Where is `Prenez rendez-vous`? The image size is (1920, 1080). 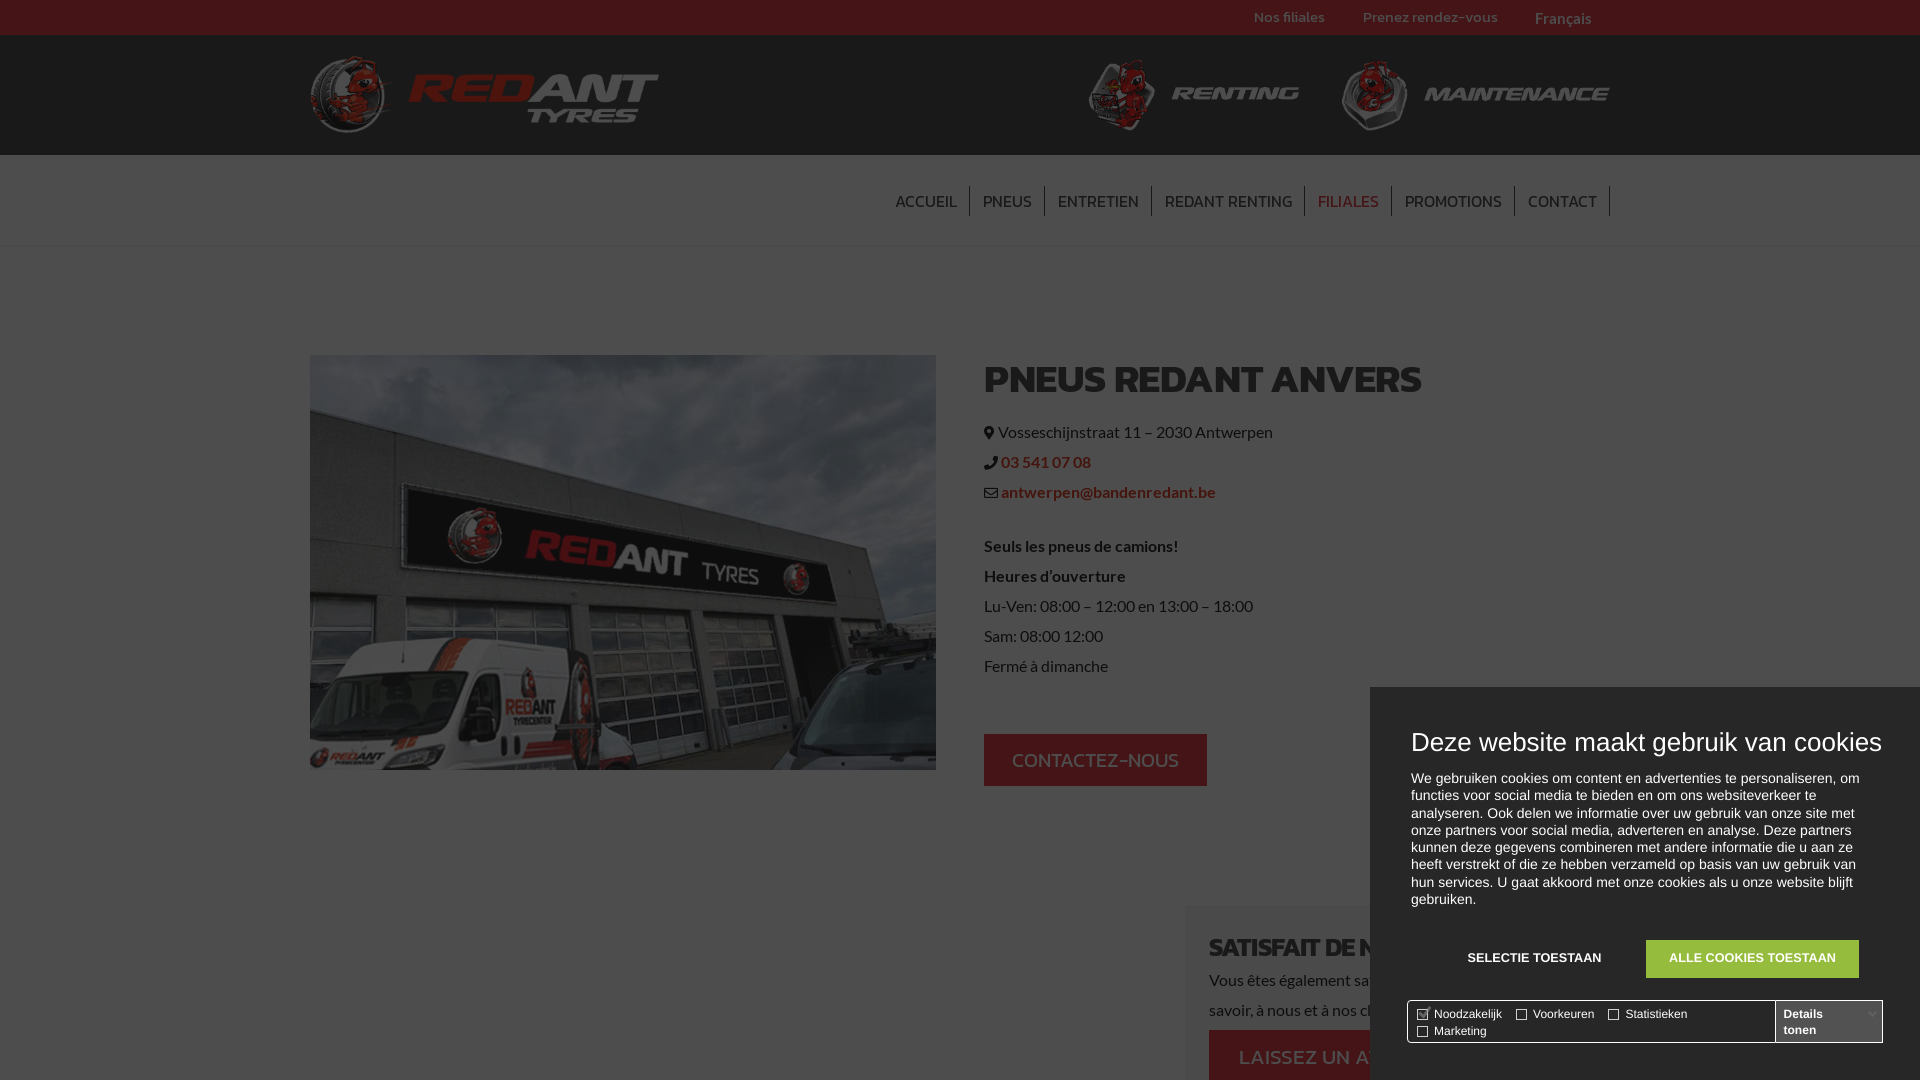 Prenez rendez-vous is located at coordinates (1430, 16).